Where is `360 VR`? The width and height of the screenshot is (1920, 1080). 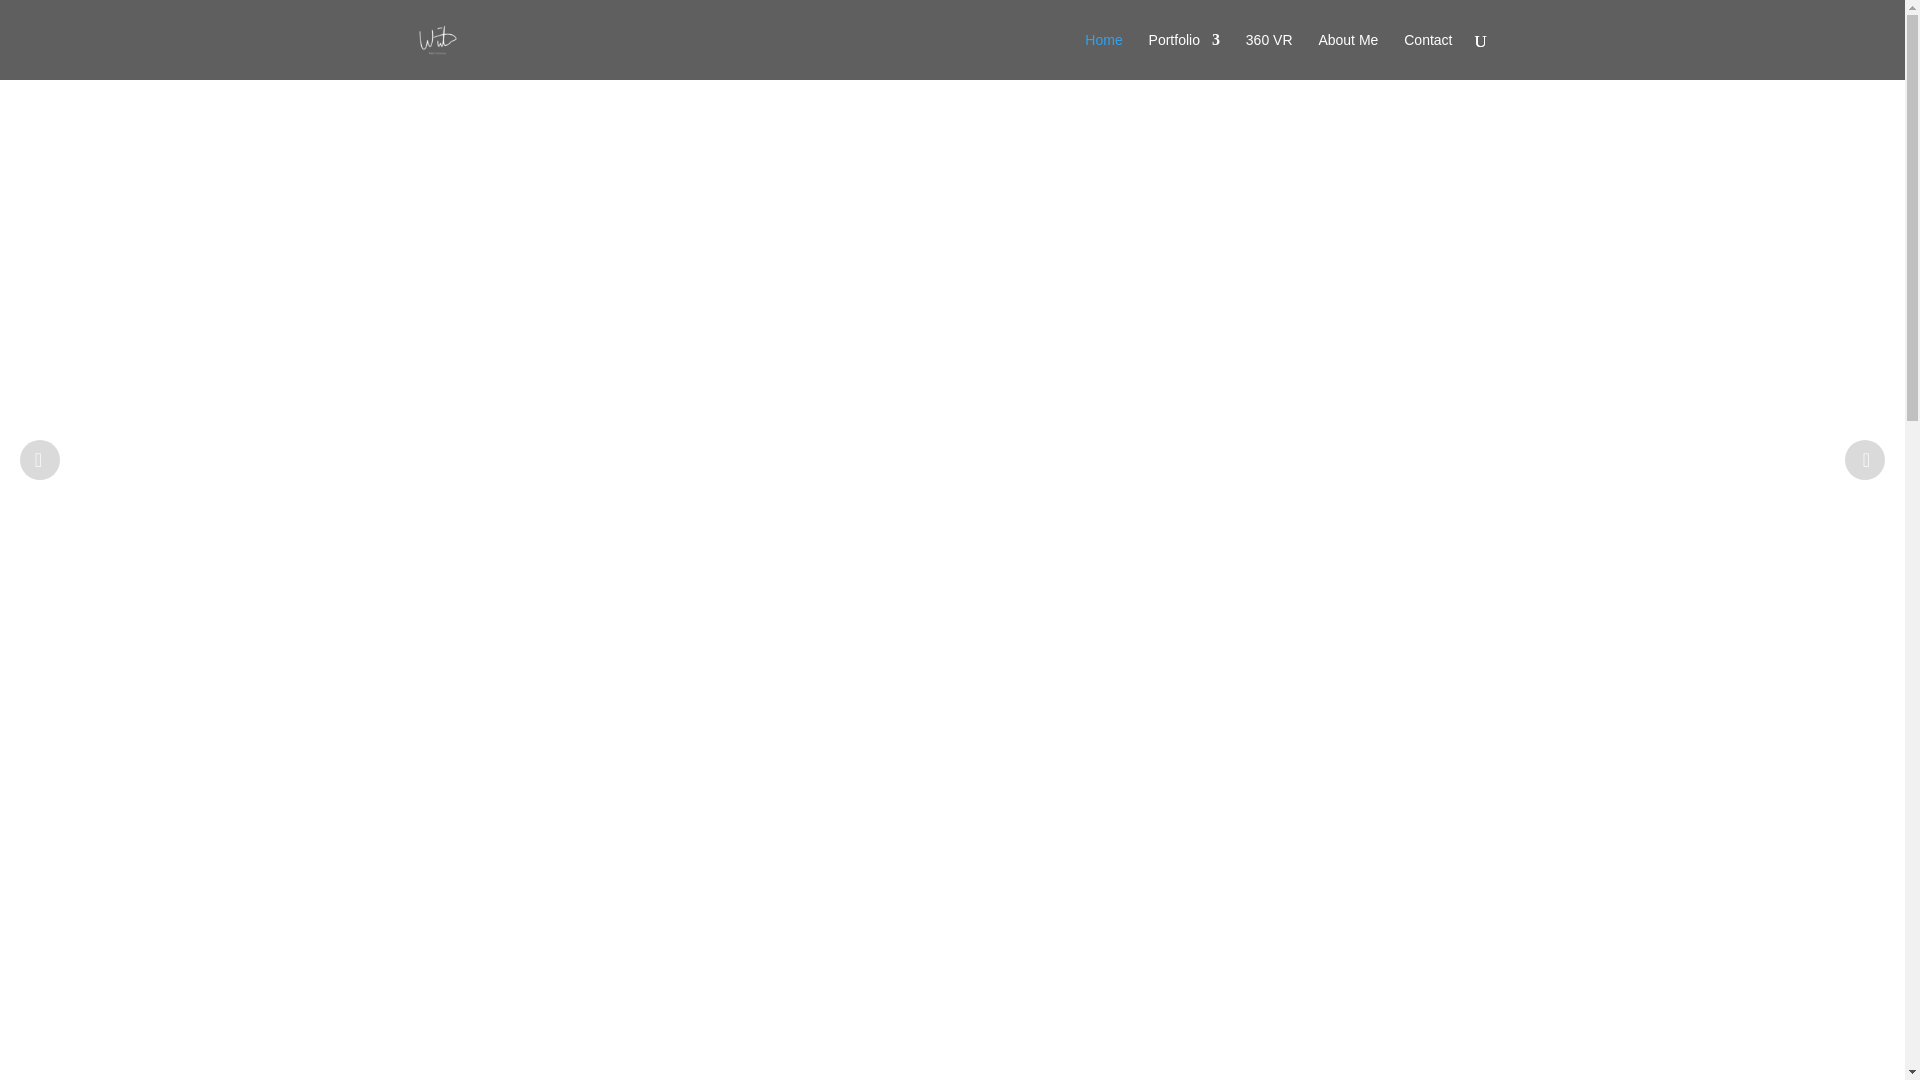 360 VR is located at coordinates (1269, 56).